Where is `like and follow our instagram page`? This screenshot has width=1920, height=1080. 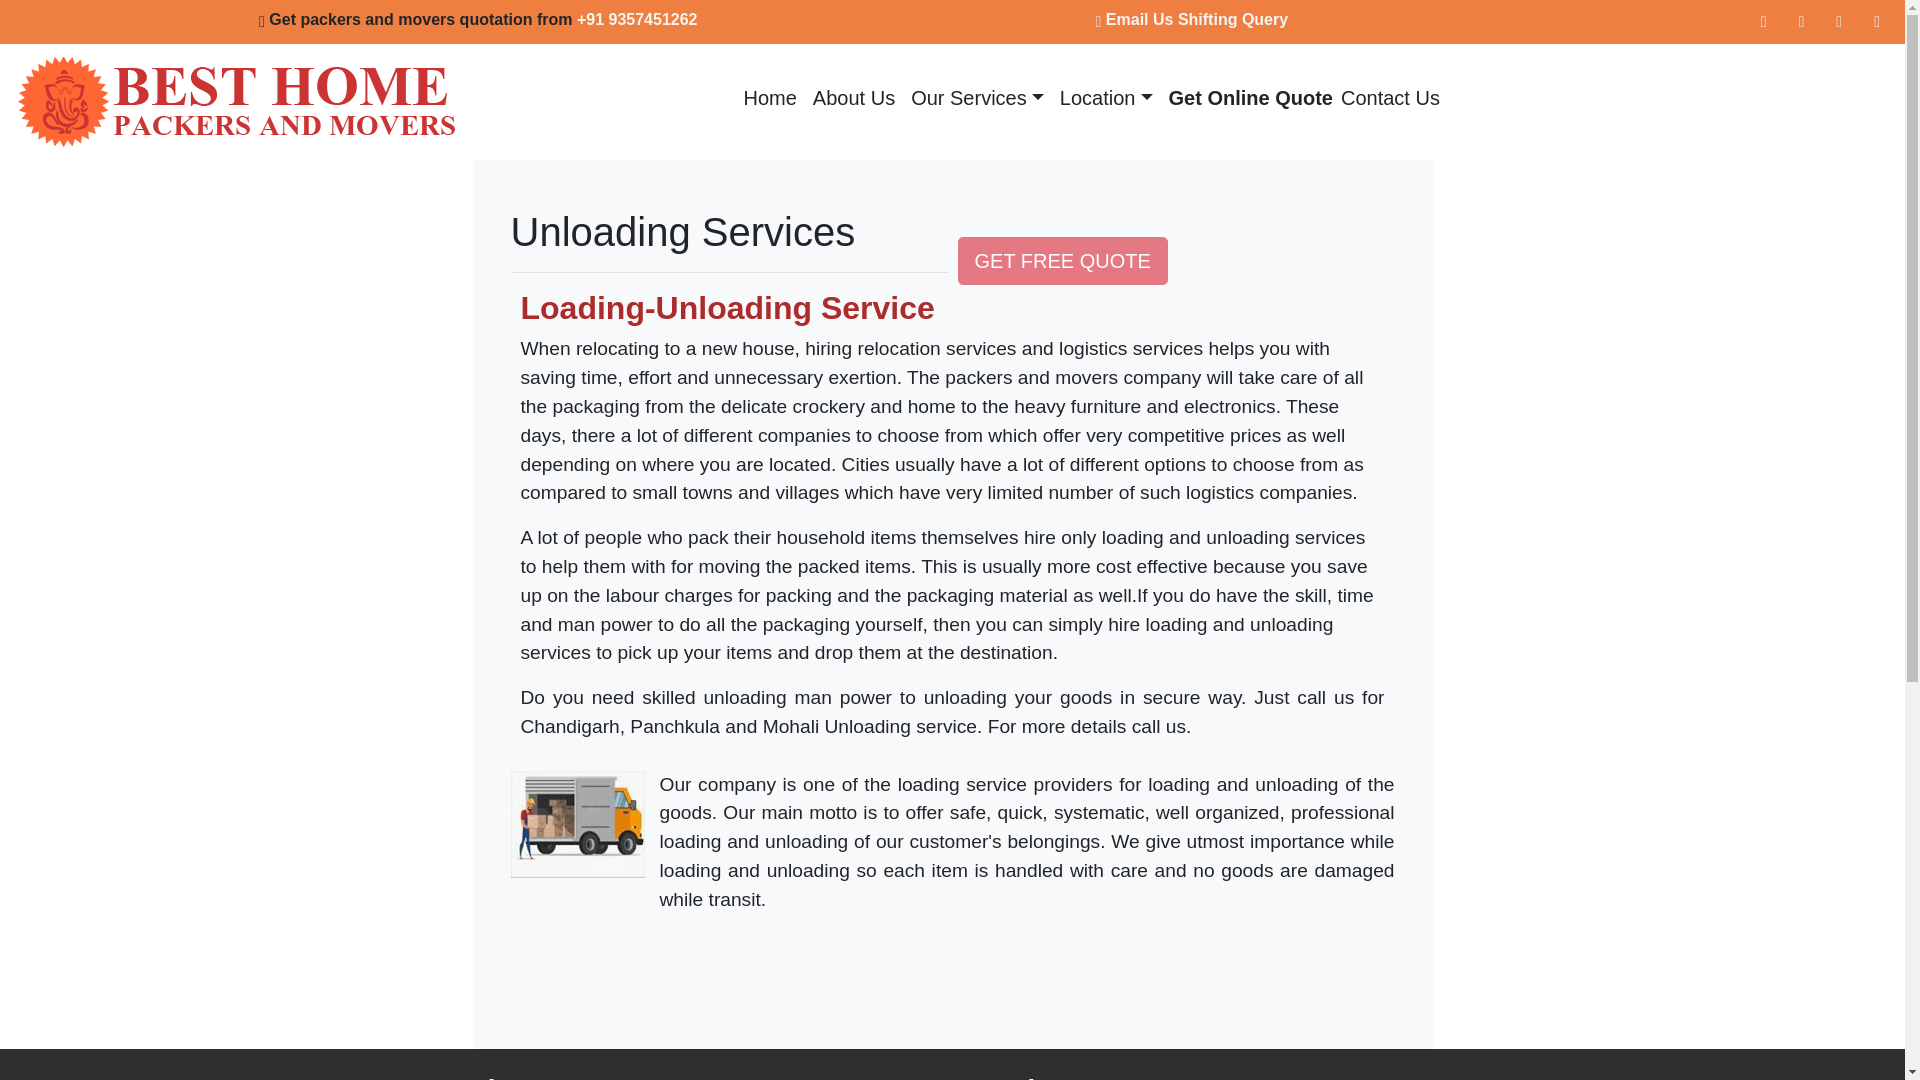
like and follow our instagram page is located at coordinates (1839, 23).